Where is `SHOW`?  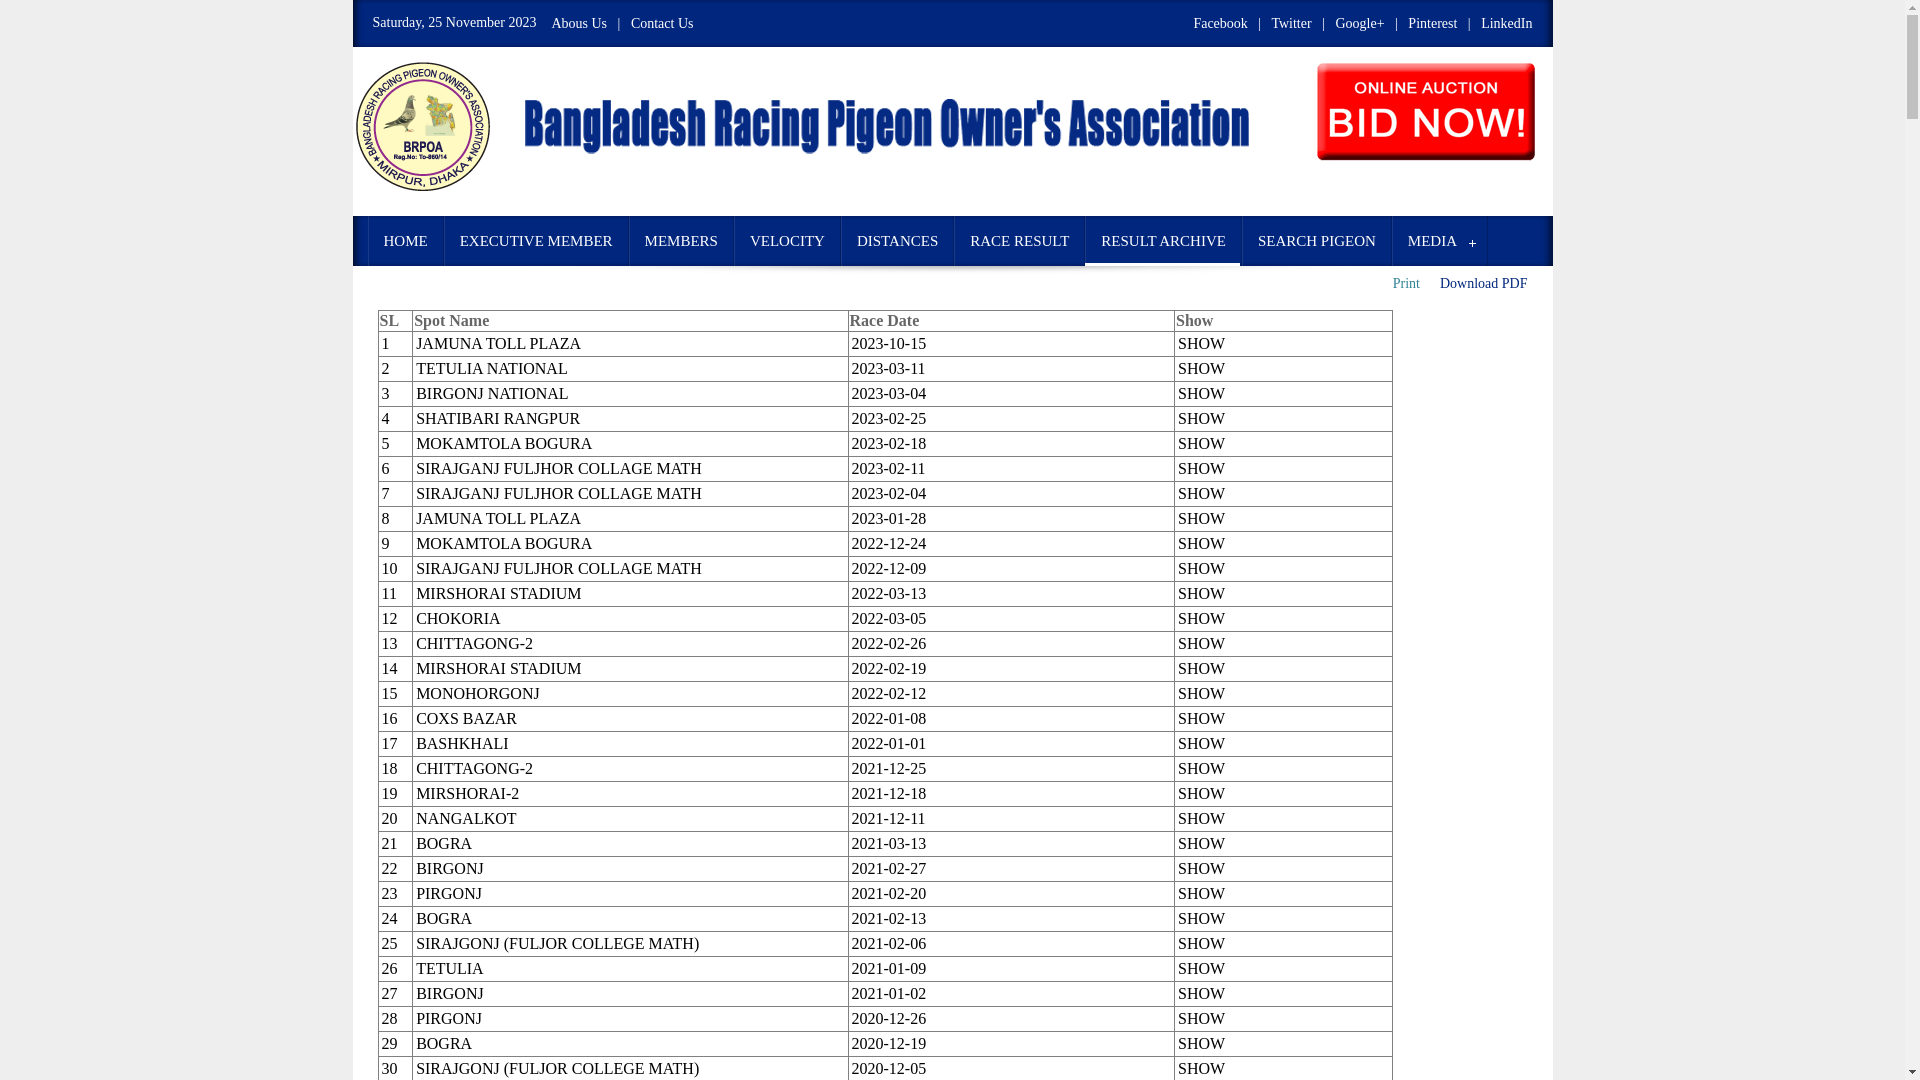
SHOW is located at coordinates (1202, 494).